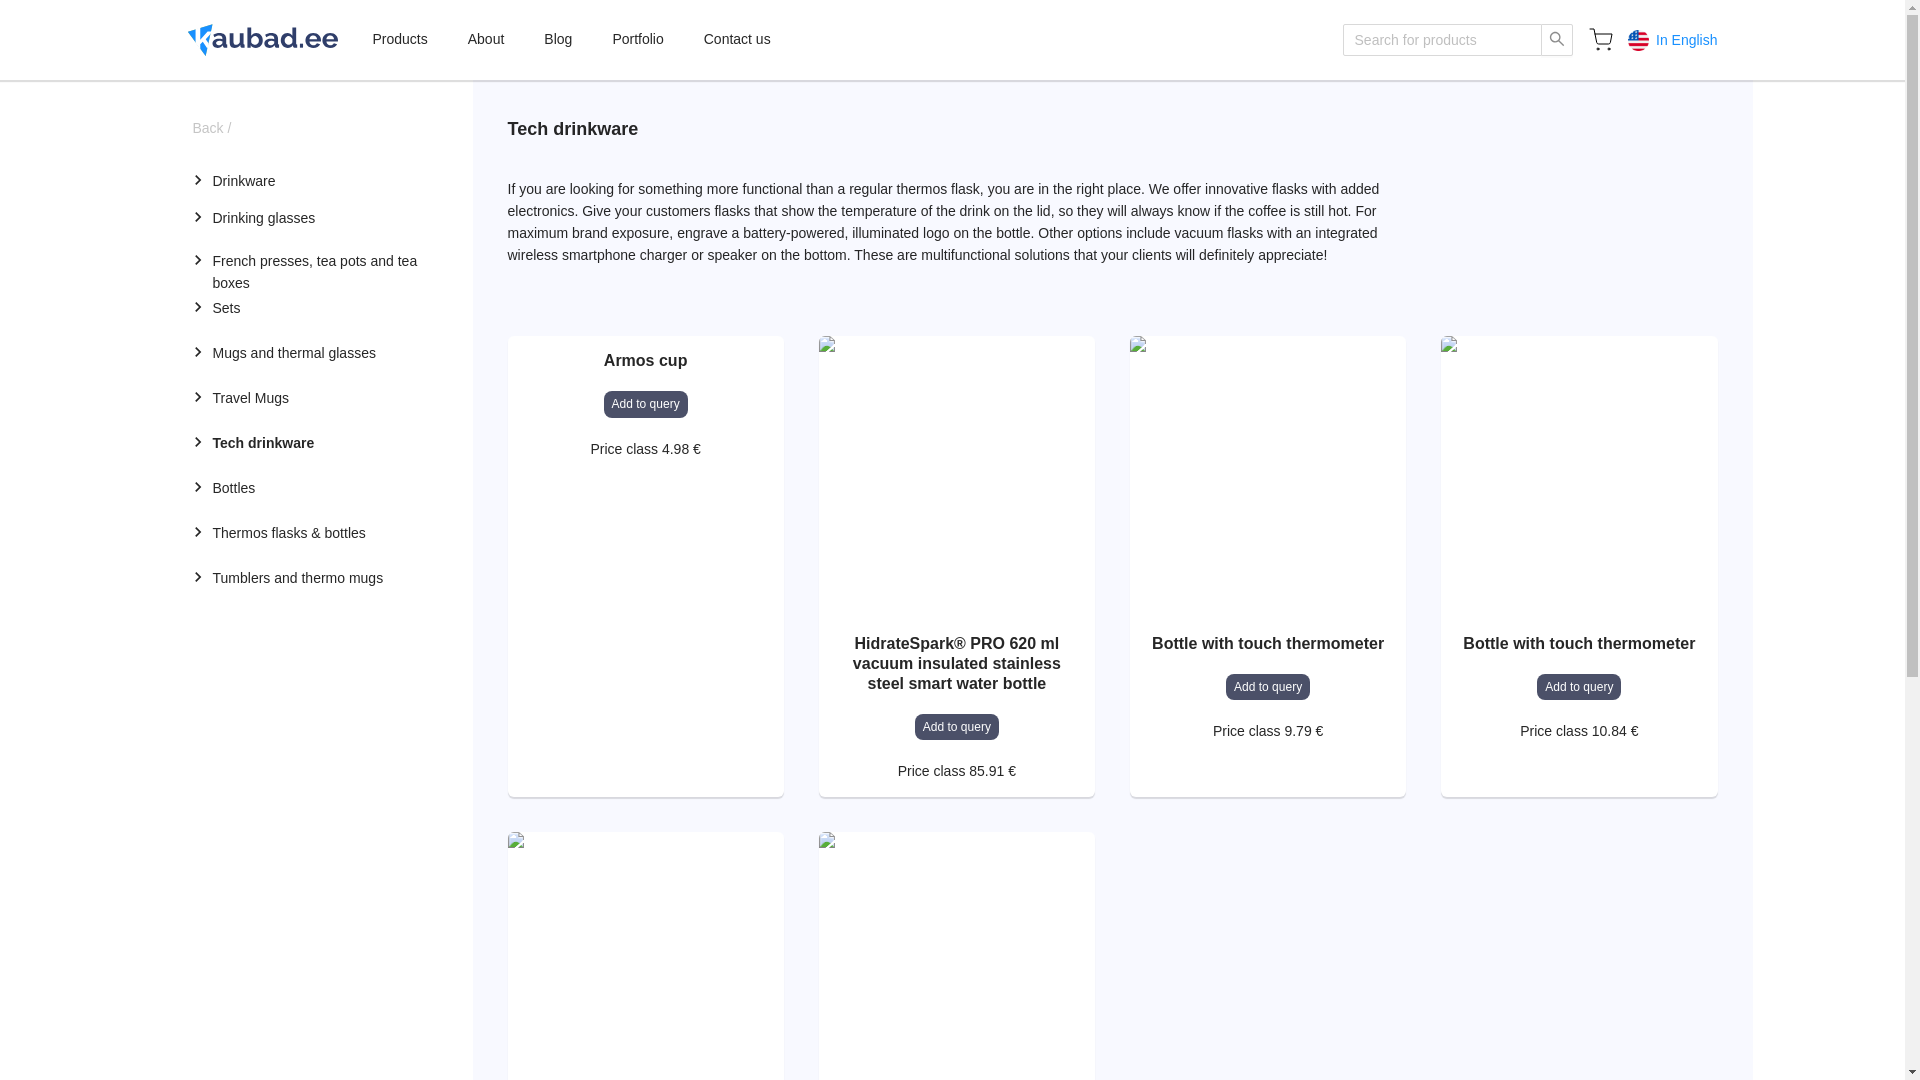 Image resolution: width=1920 pixels, height=1080 pixels. Describe the element at coordinates (1578, 686) in the screenshot. I see `Add to query` at that location.